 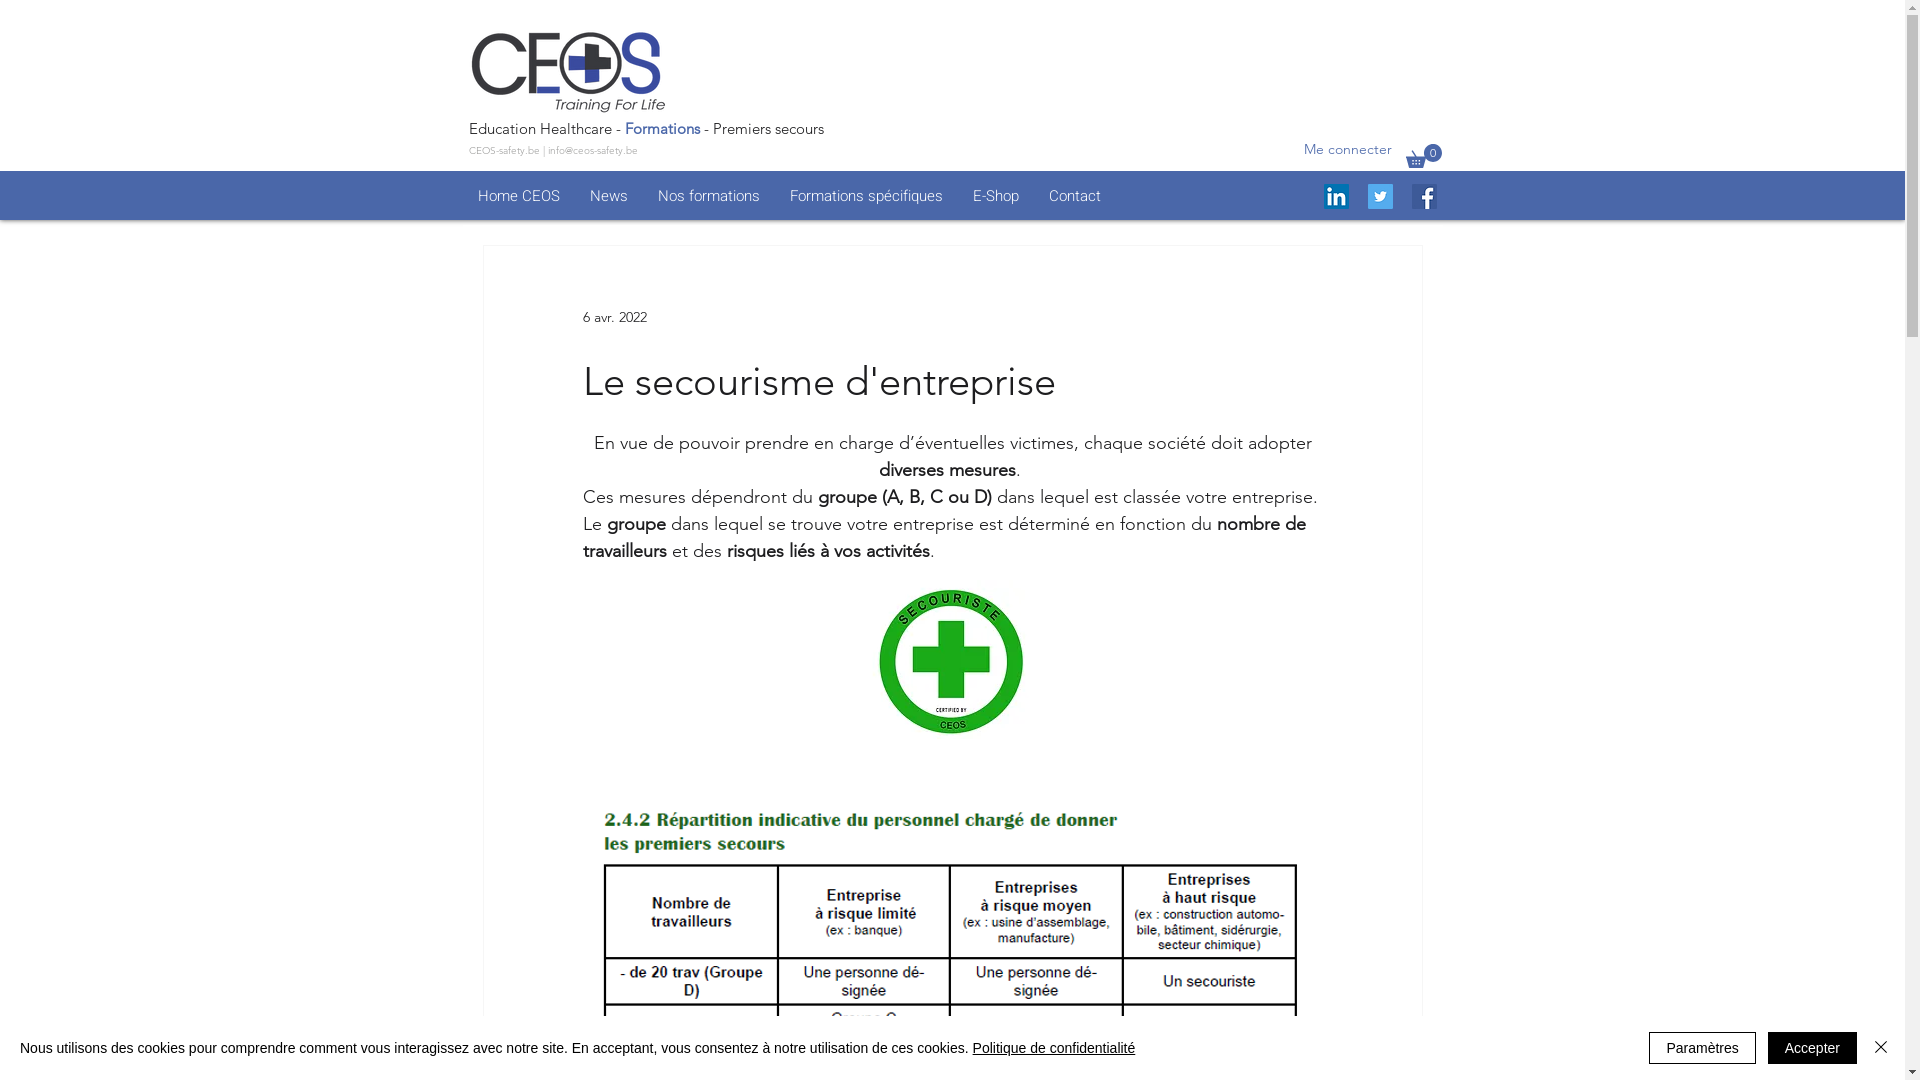 What do you see at coordinates (518, 196) in the screenshot?
I see `Home CEOS` at bounding box center [518, 196].